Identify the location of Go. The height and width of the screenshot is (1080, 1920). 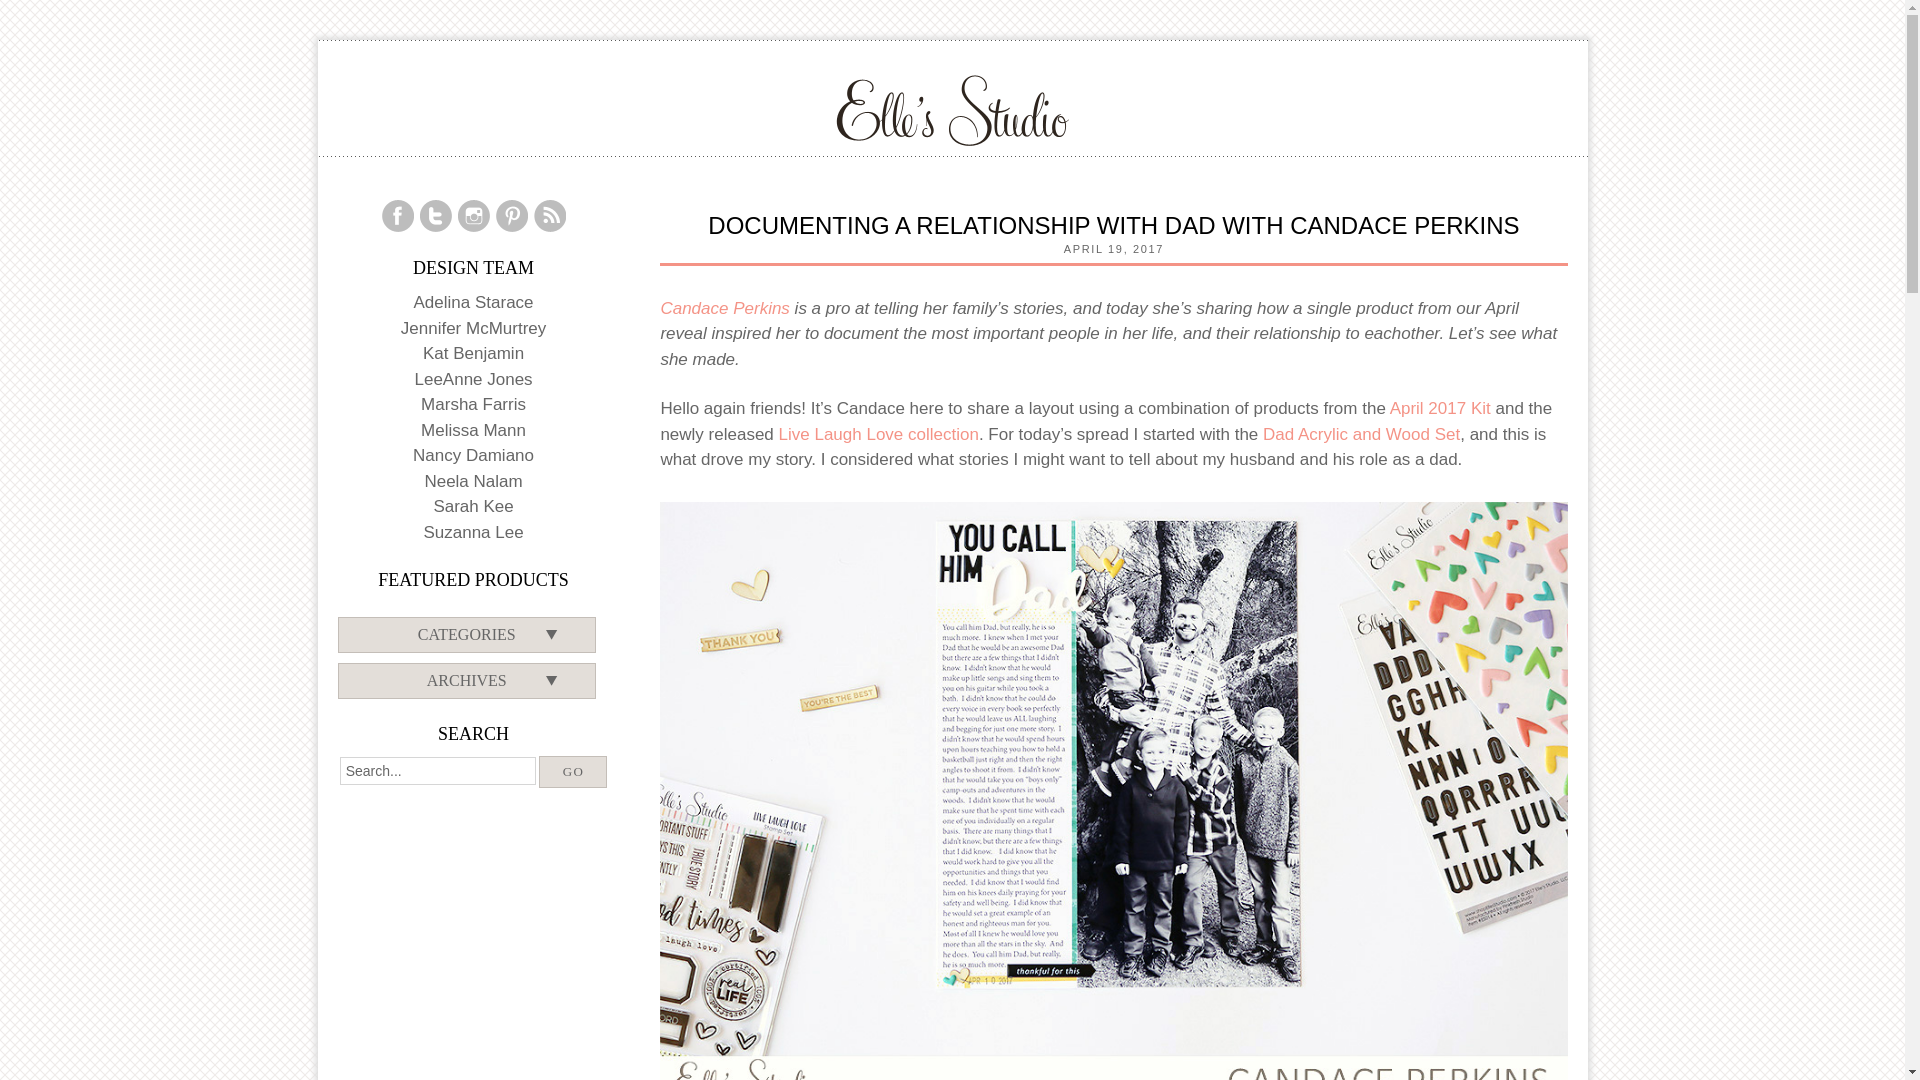
(572, 772).